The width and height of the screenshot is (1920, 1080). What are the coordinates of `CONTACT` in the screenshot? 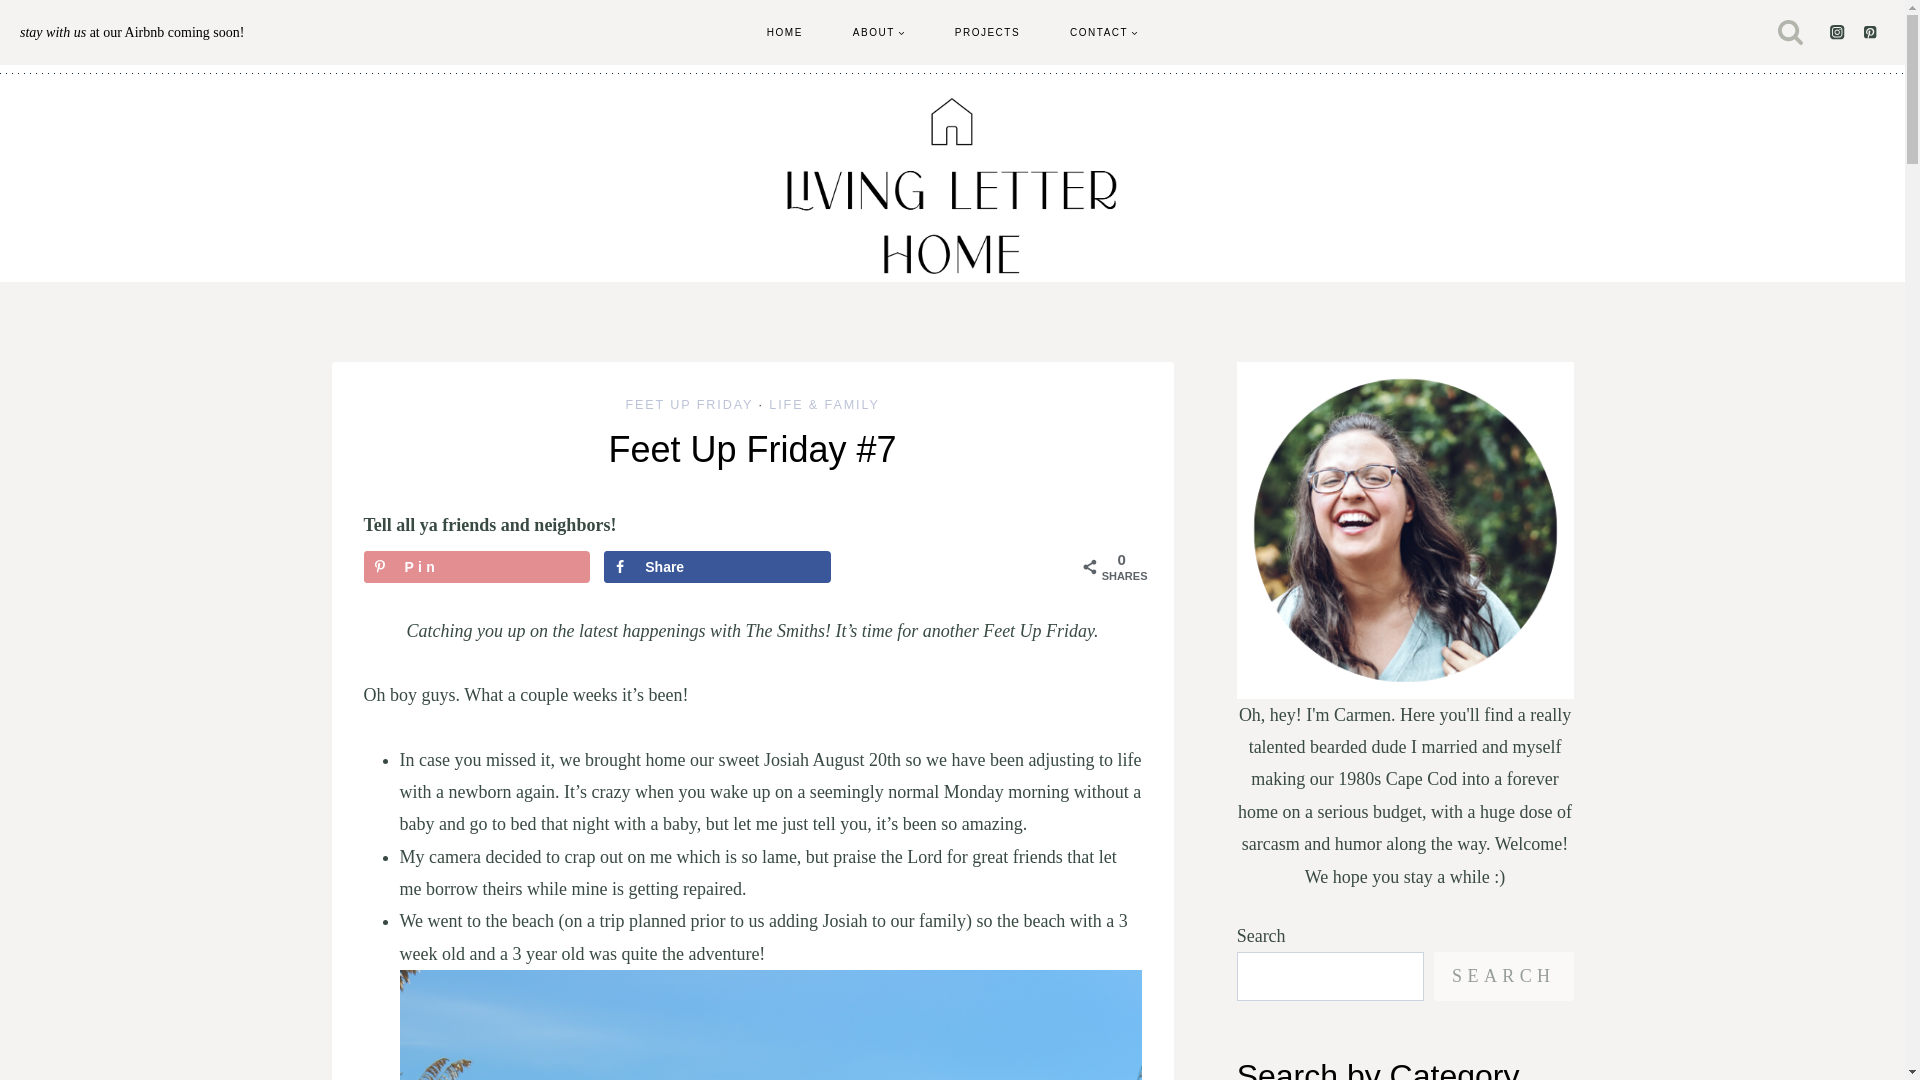 It's located at (1104, 32).